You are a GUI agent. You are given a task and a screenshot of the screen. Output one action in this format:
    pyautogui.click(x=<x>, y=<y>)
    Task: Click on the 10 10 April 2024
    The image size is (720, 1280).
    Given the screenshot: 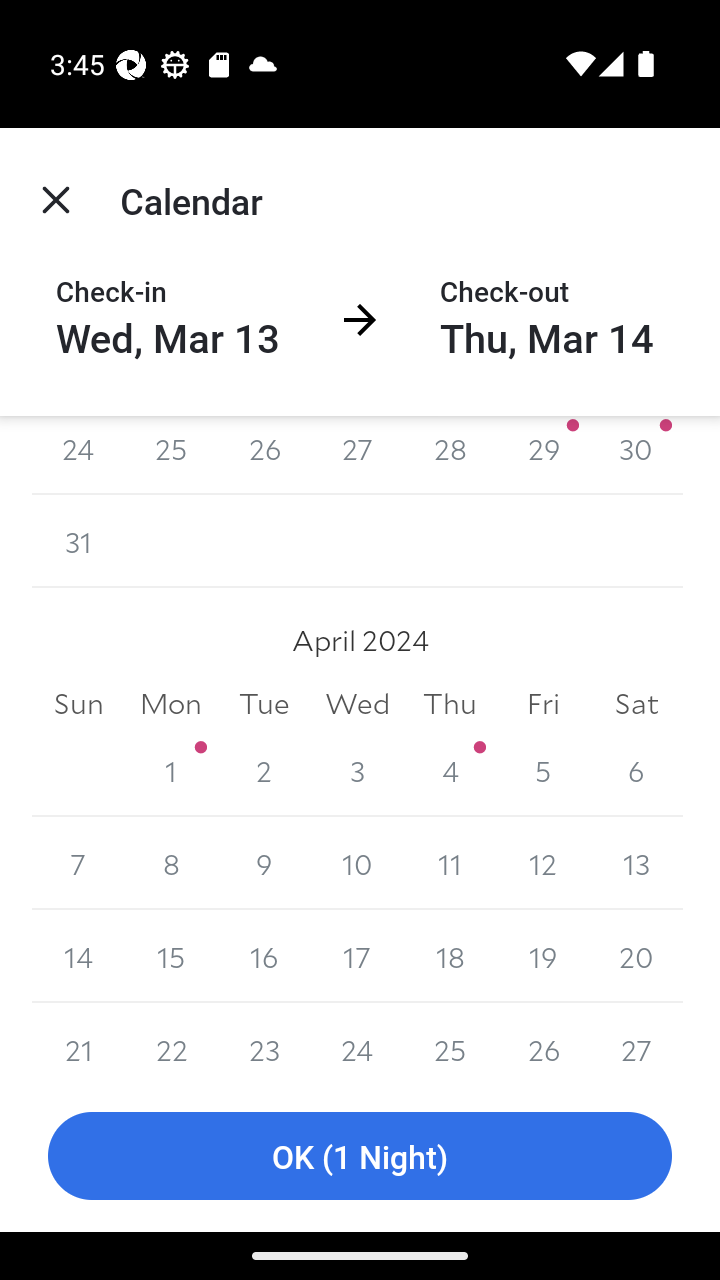 What is the action you would take?
    pyautogui.click(x=357, y=863)
    